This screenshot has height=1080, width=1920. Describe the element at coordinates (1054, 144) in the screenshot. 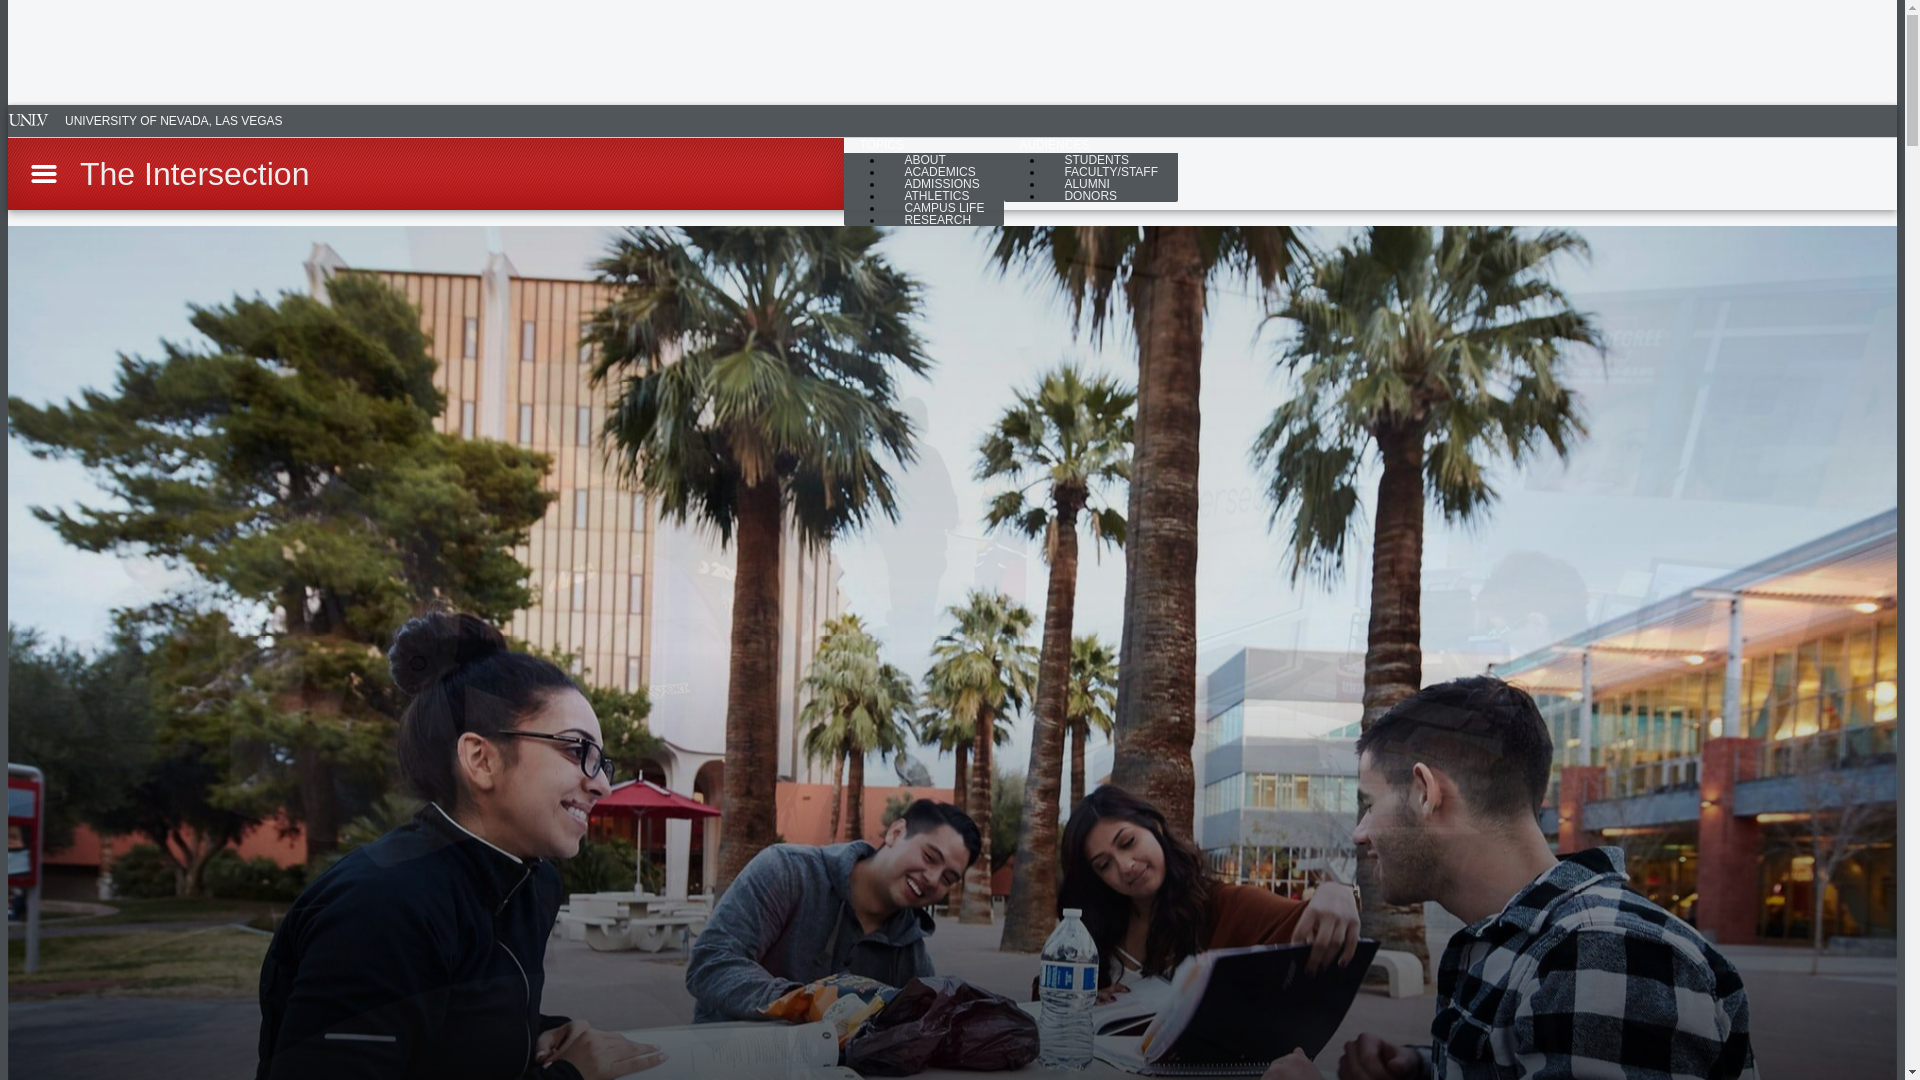

I see `AUDIENCES` at that location.